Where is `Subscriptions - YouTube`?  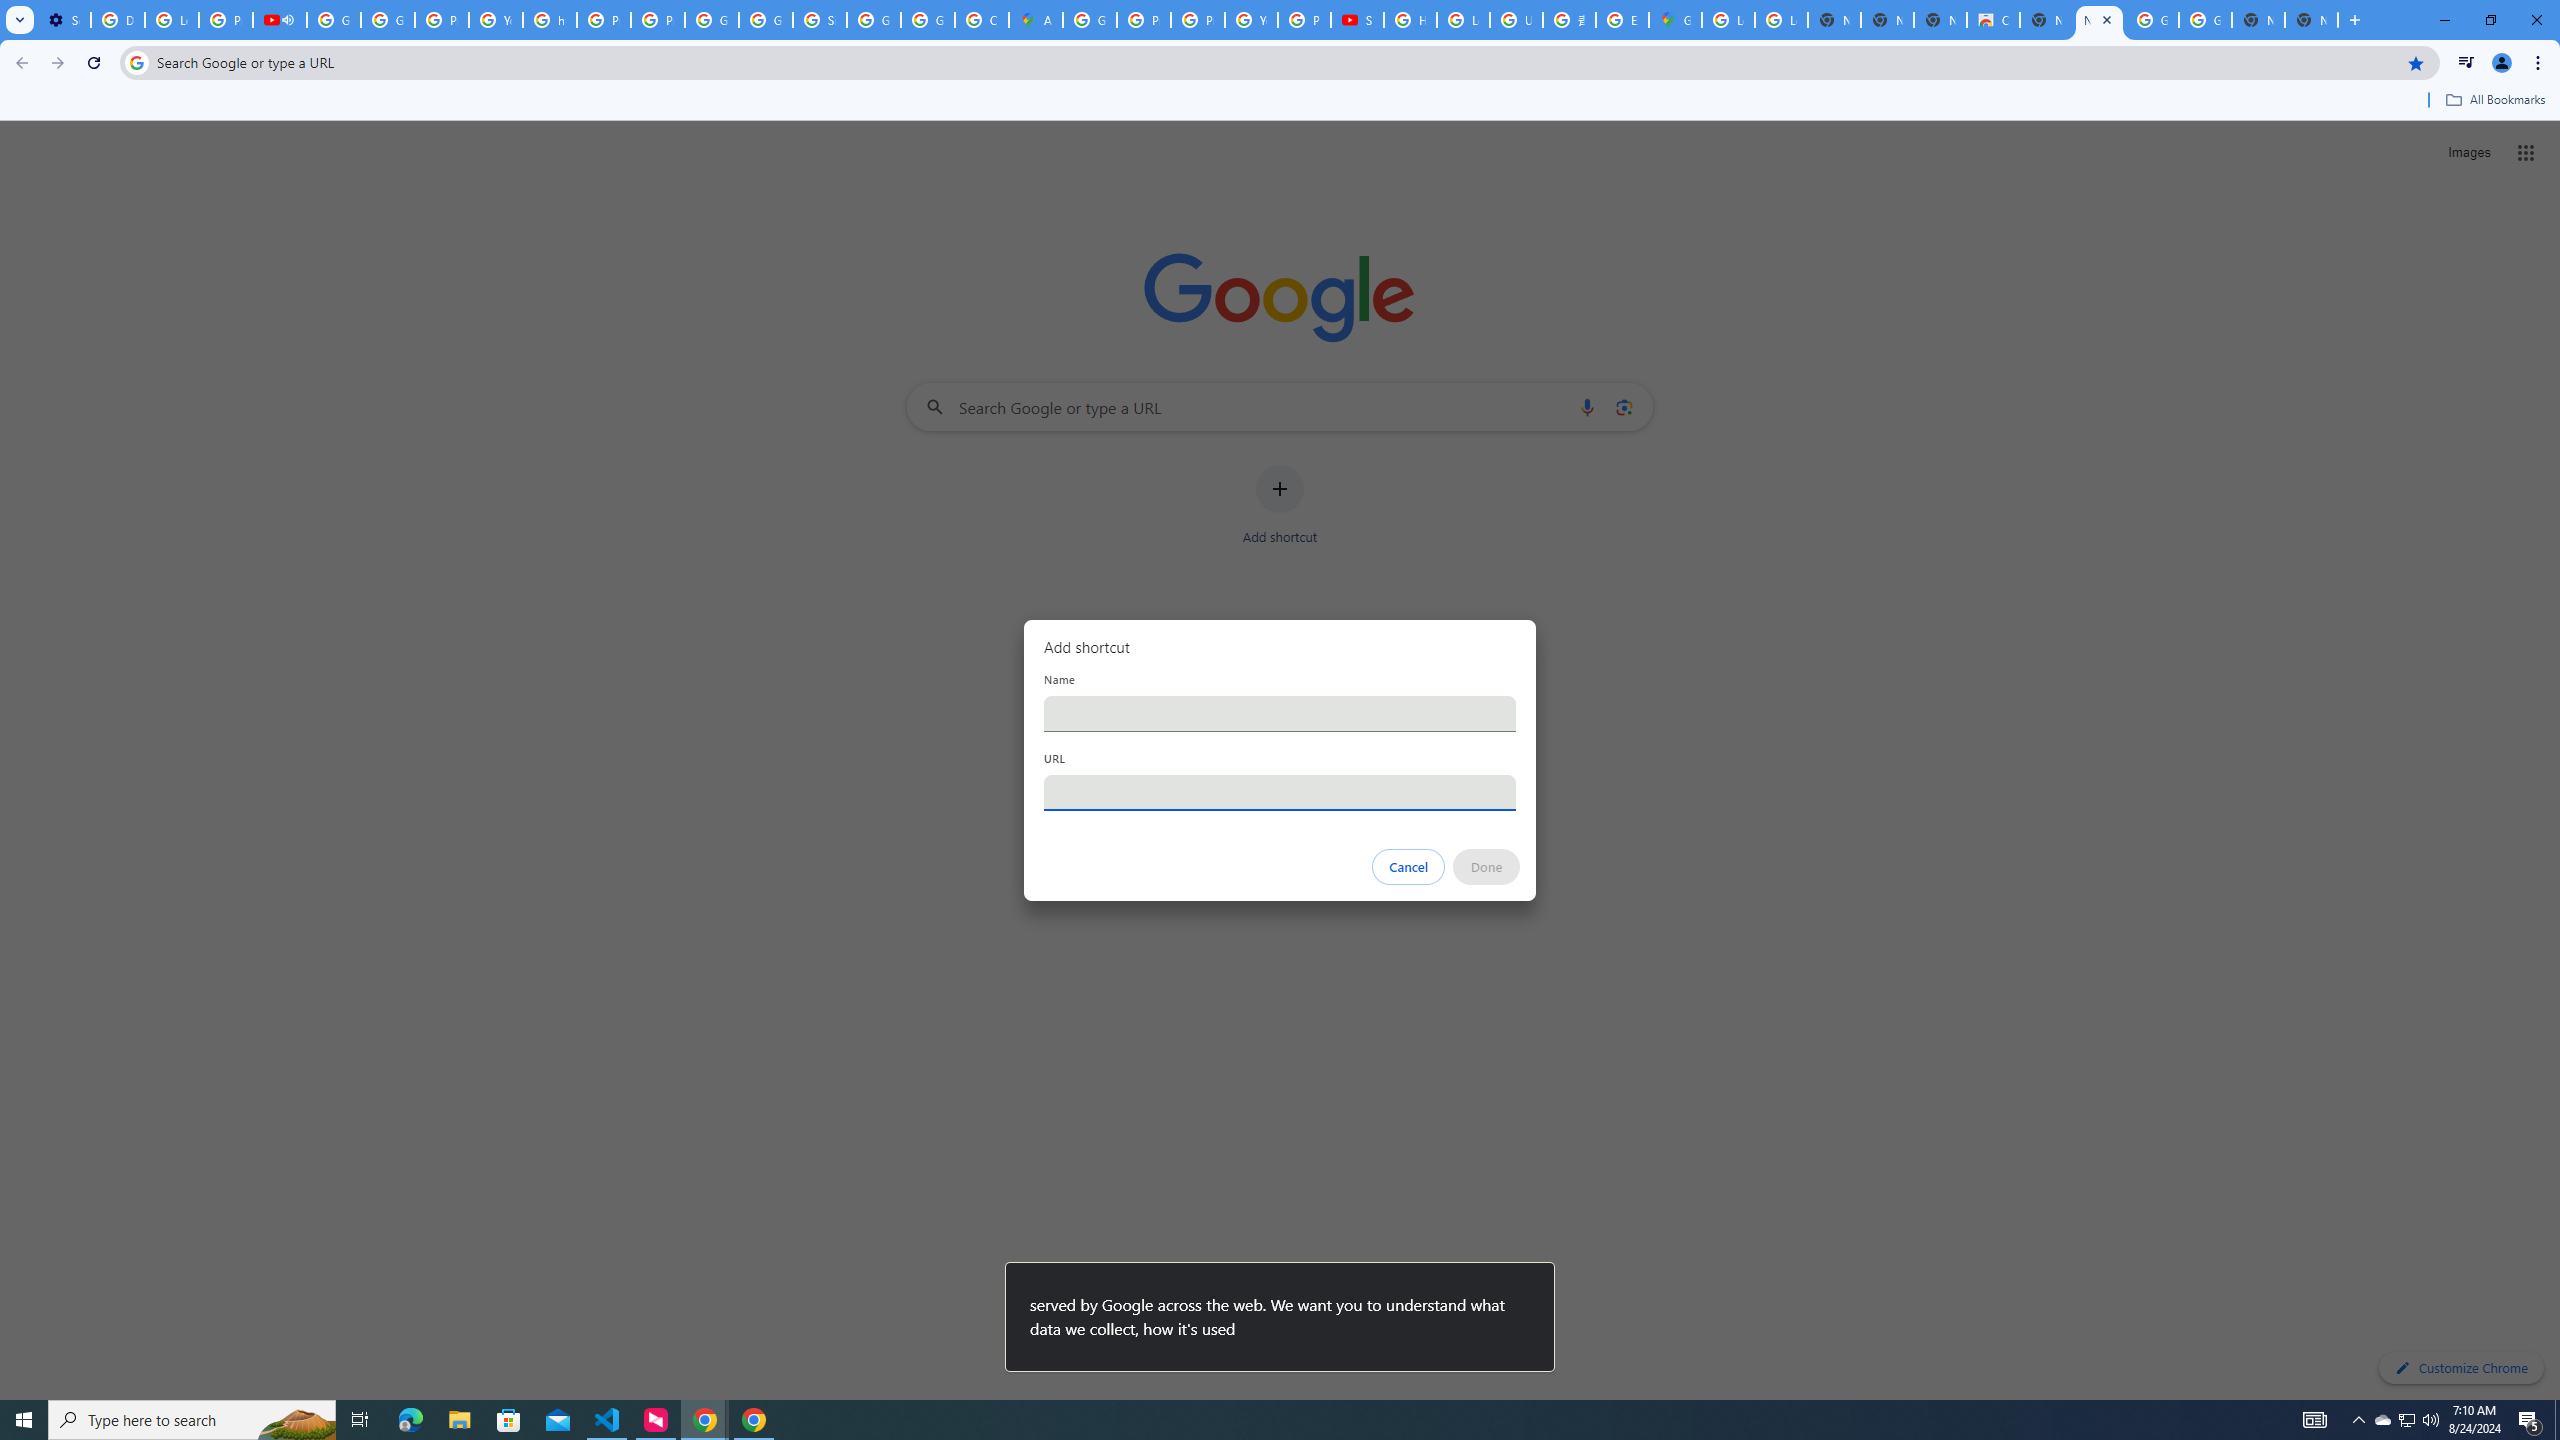 Subscriptions - YouTube is located at coordinates (1356, 20).